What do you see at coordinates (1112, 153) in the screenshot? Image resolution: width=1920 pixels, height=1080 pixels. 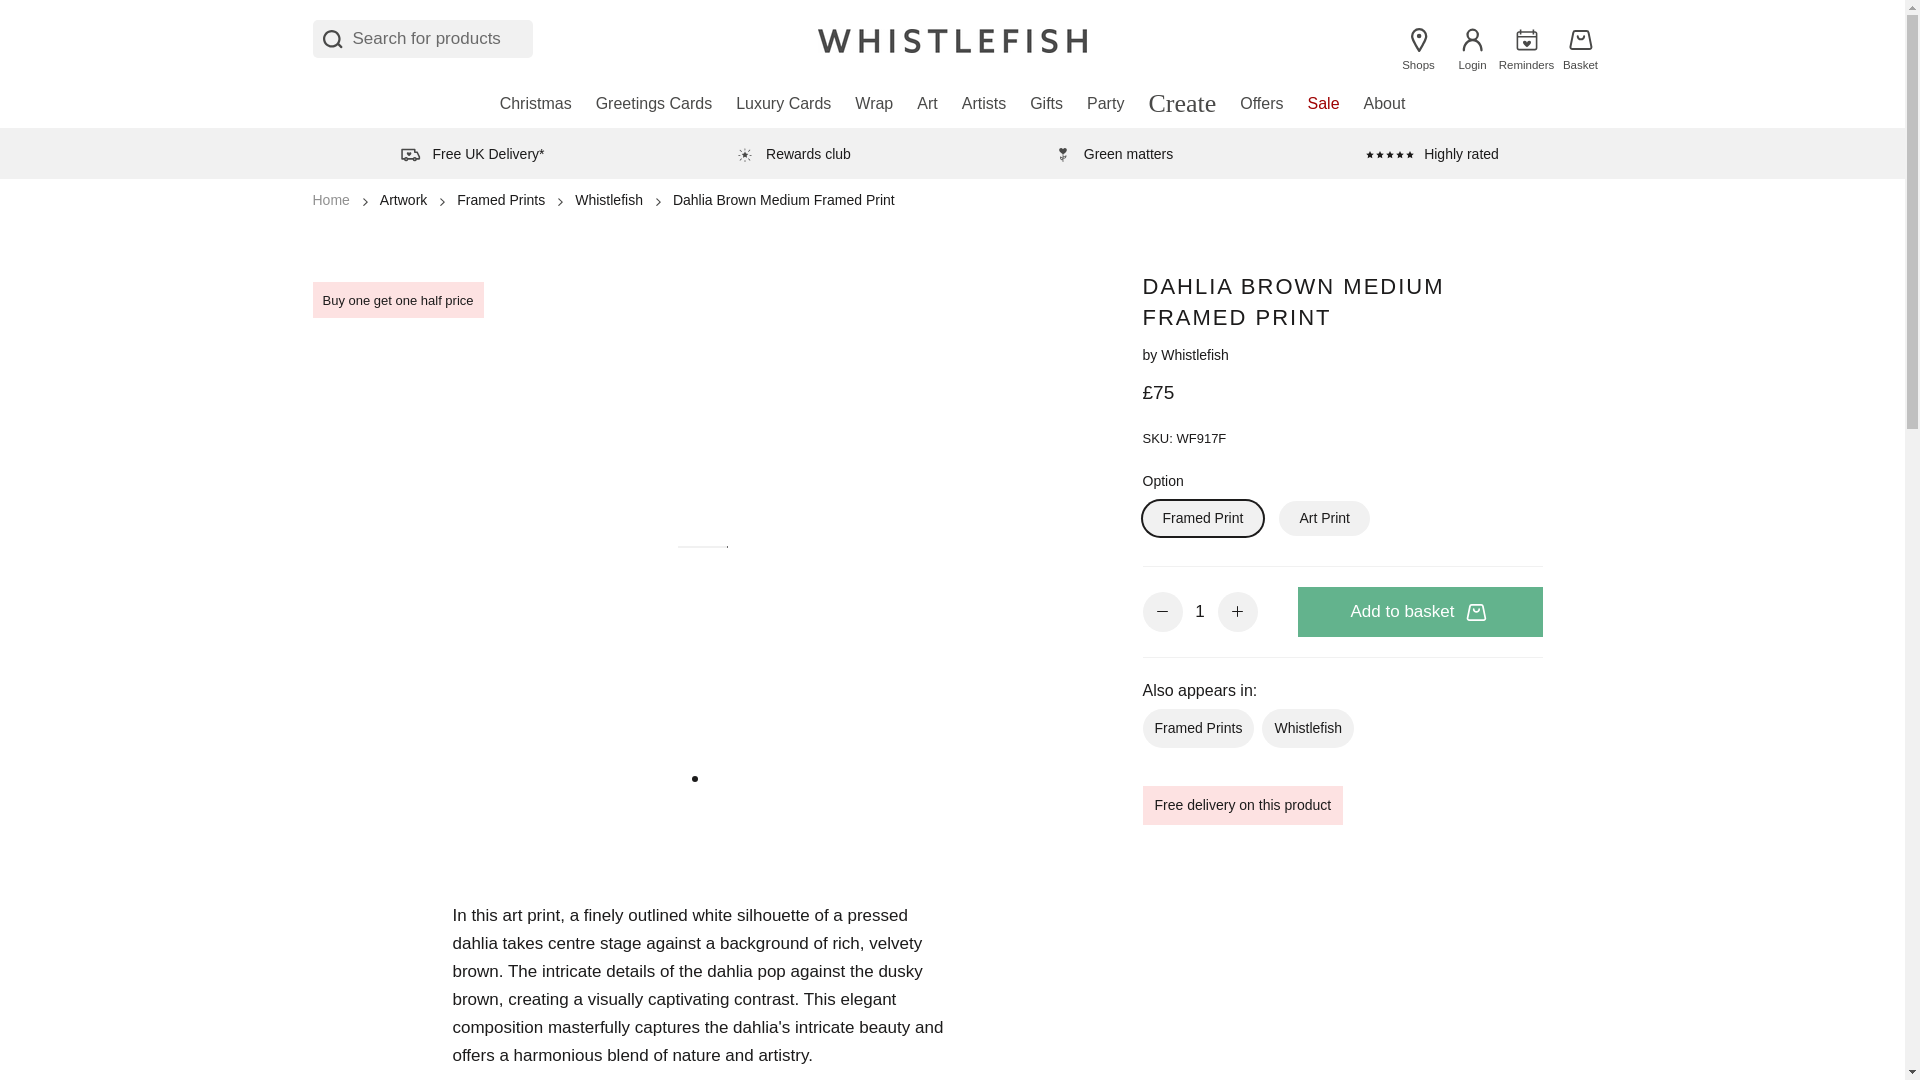 I see `Green matters` at bounding box center [1112, 153].